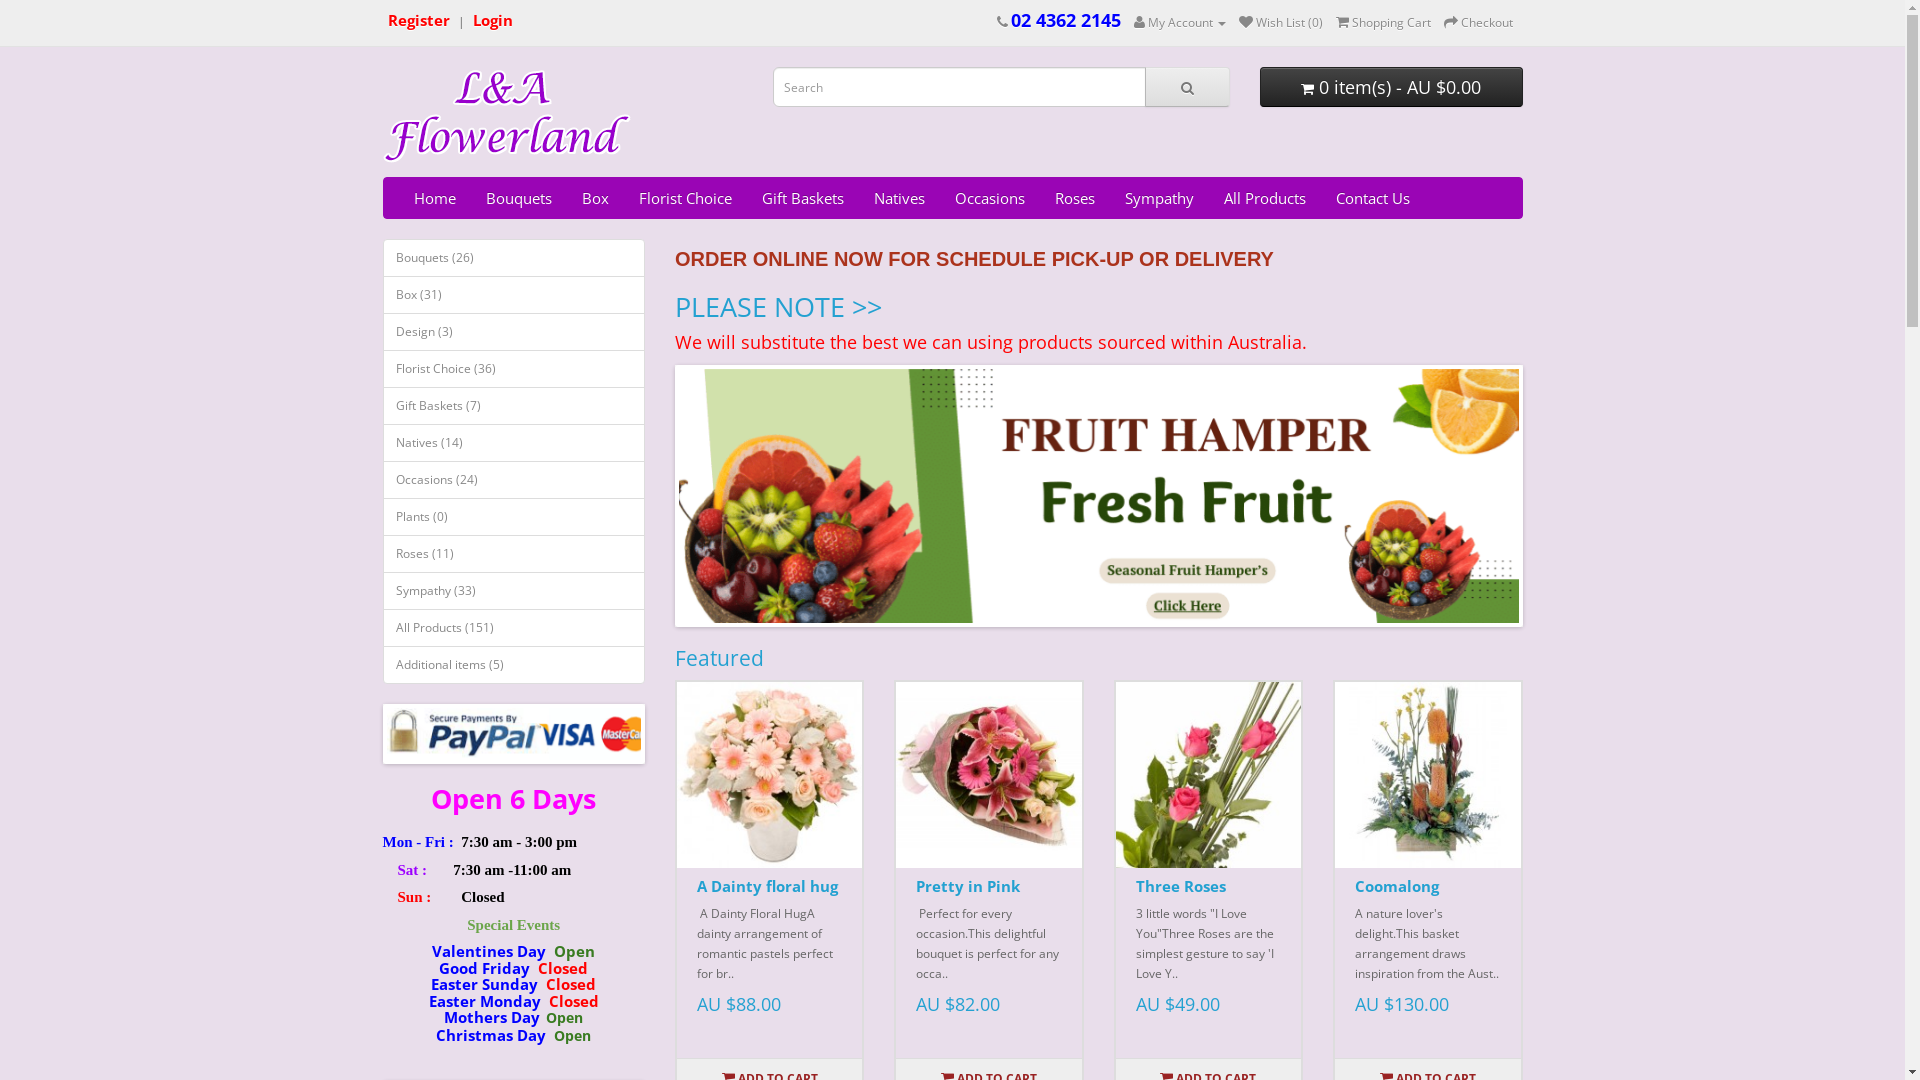 This screenshot has width=1920, height=1080. Describe the element at coordinates (514, 517) in the screenshot. I see `Plants (0)` at that location.